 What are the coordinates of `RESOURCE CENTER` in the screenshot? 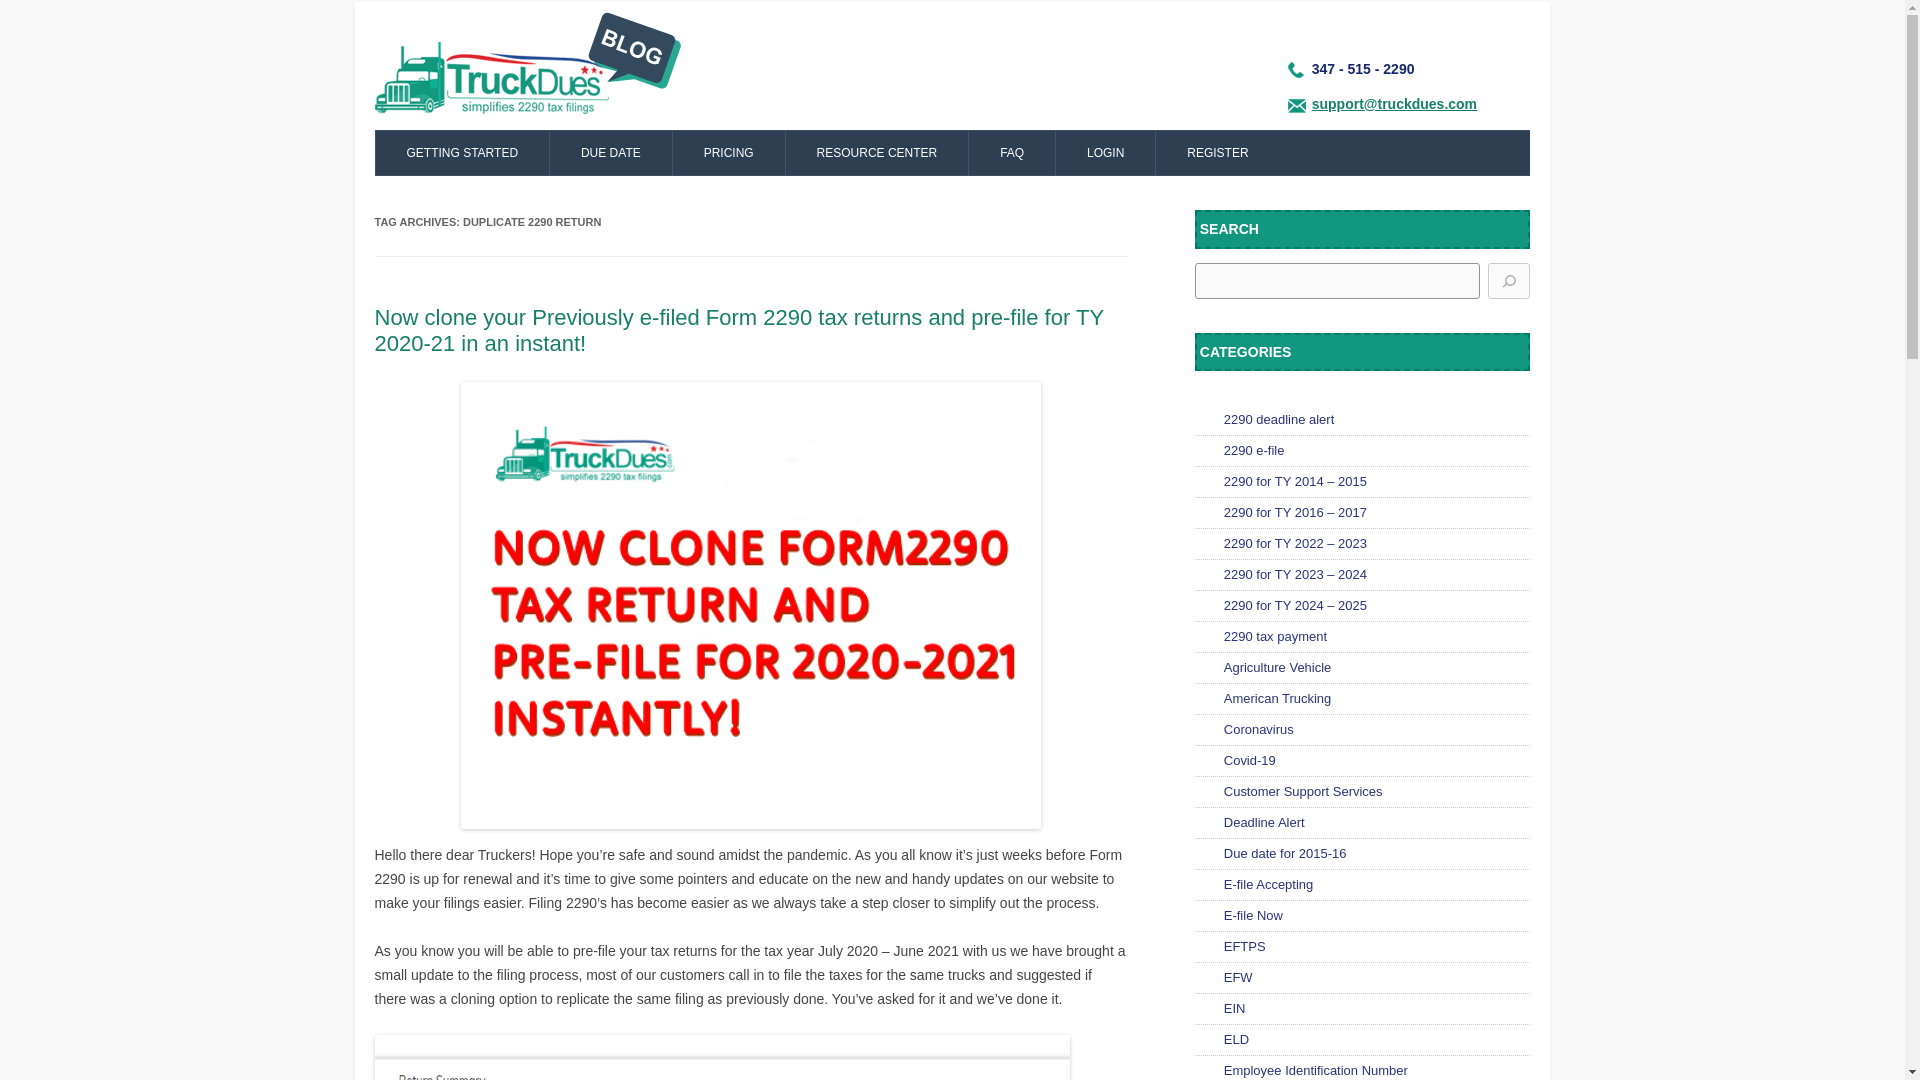 It's located at (877, 152).